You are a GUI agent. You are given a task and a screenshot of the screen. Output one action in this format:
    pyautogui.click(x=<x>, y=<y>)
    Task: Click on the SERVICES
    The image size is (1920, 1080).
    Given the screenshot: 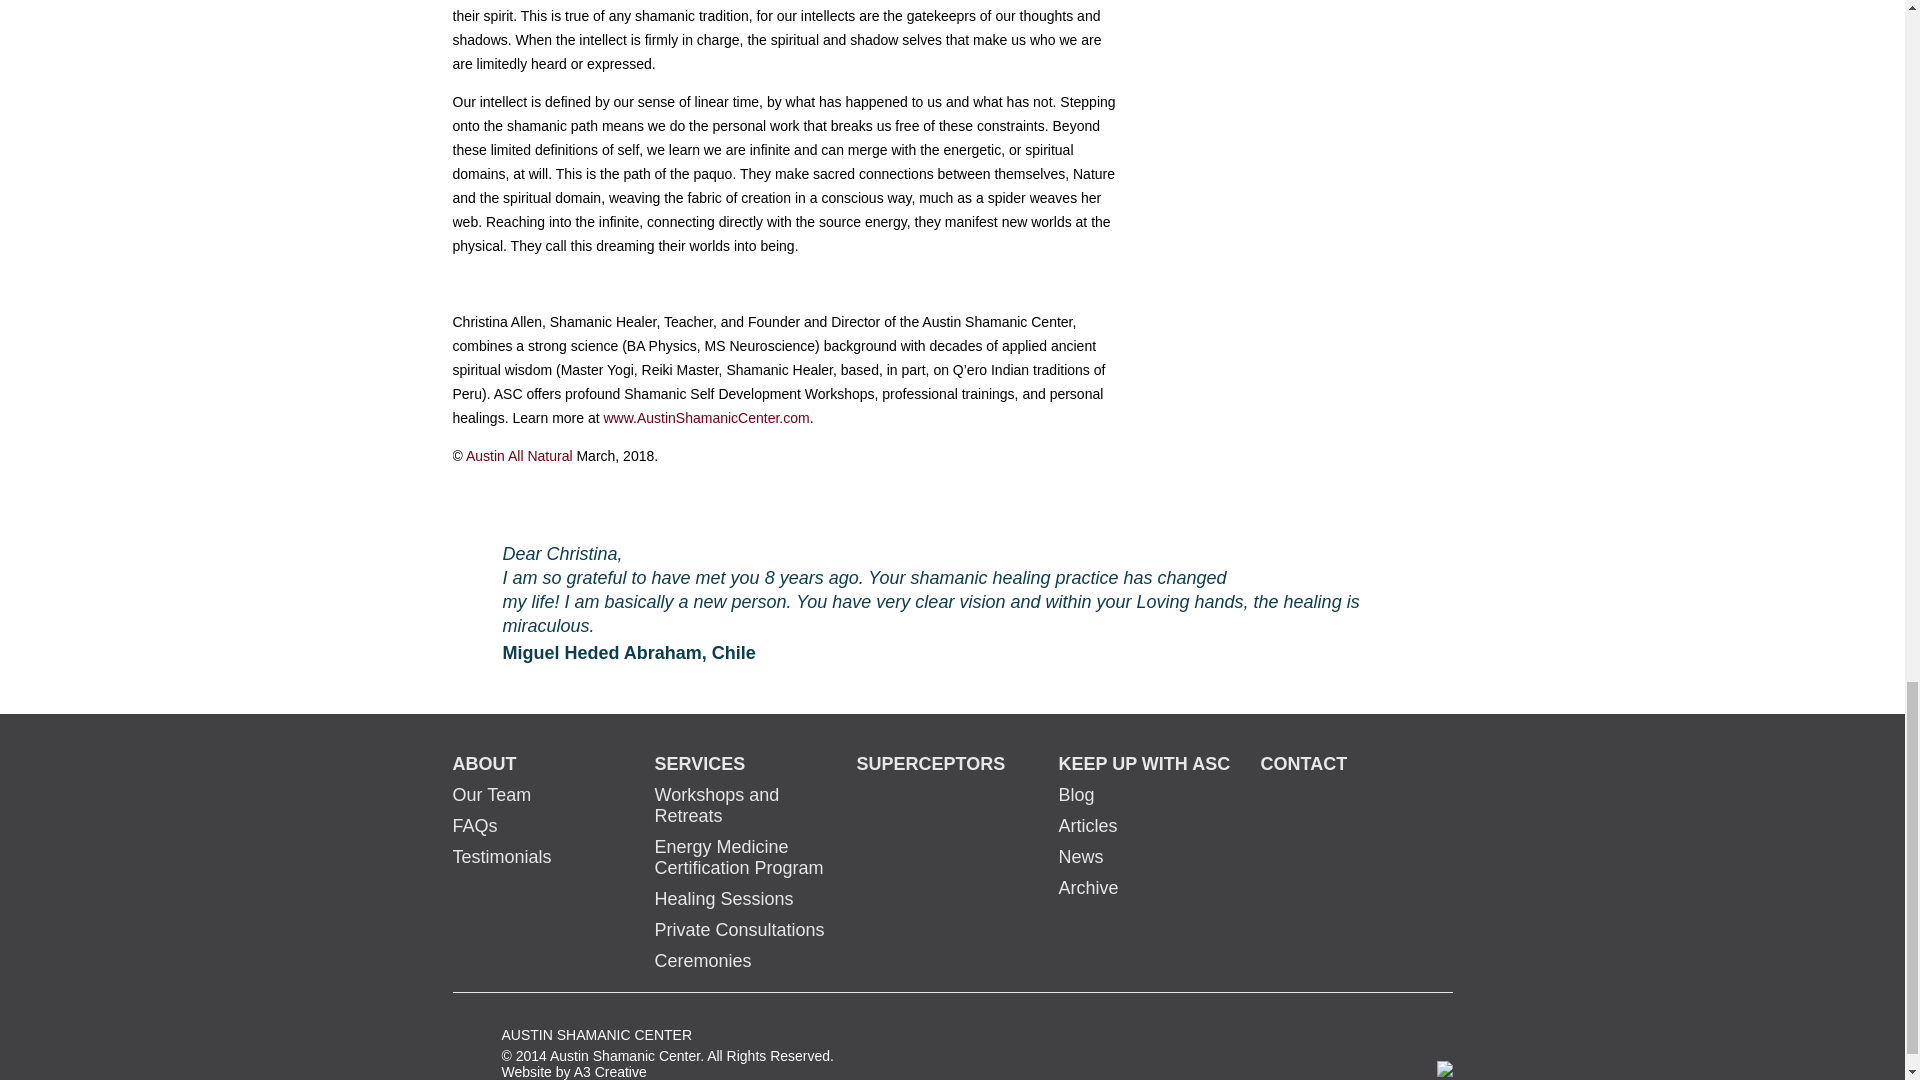 What is the action you would take?
    pyautogui.click(x=699, y=764)
    